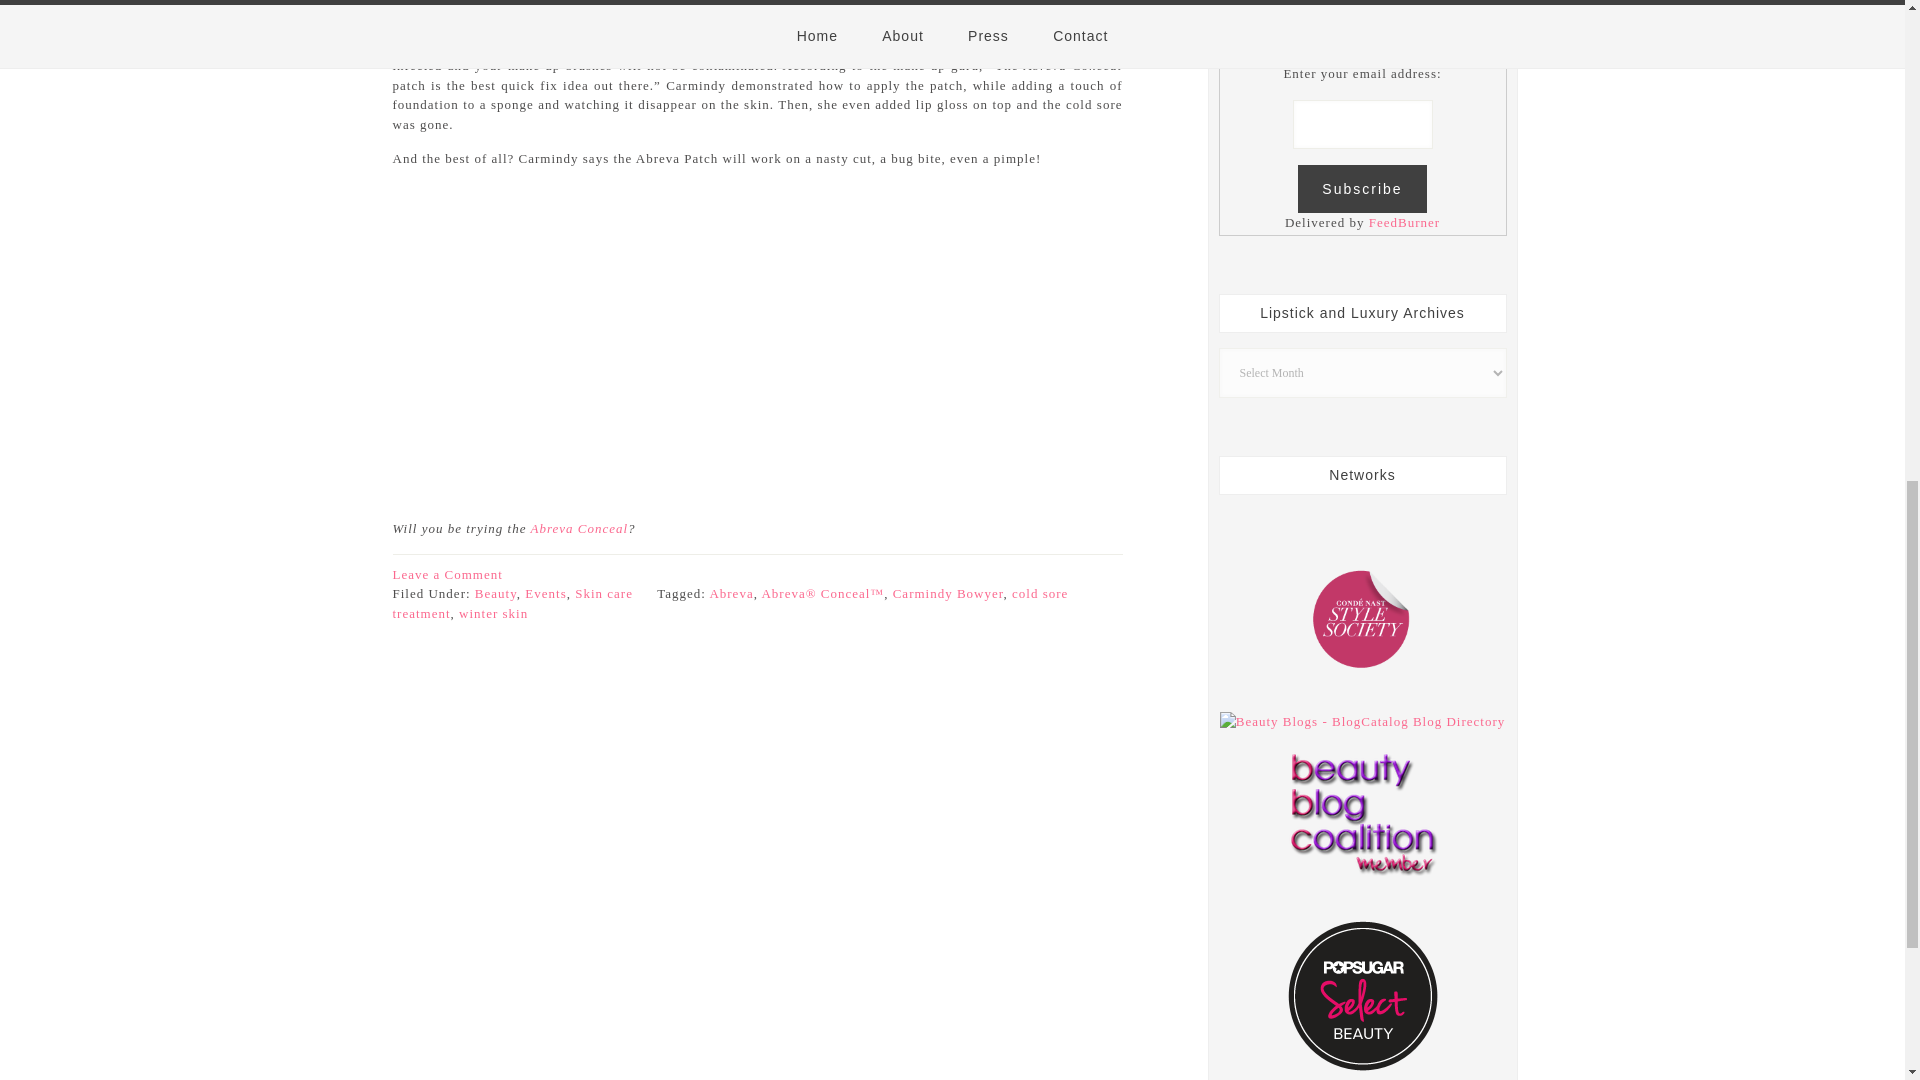 The image size is (1920, 1080). I want to click on Leave a Comment, so click(446, 573).